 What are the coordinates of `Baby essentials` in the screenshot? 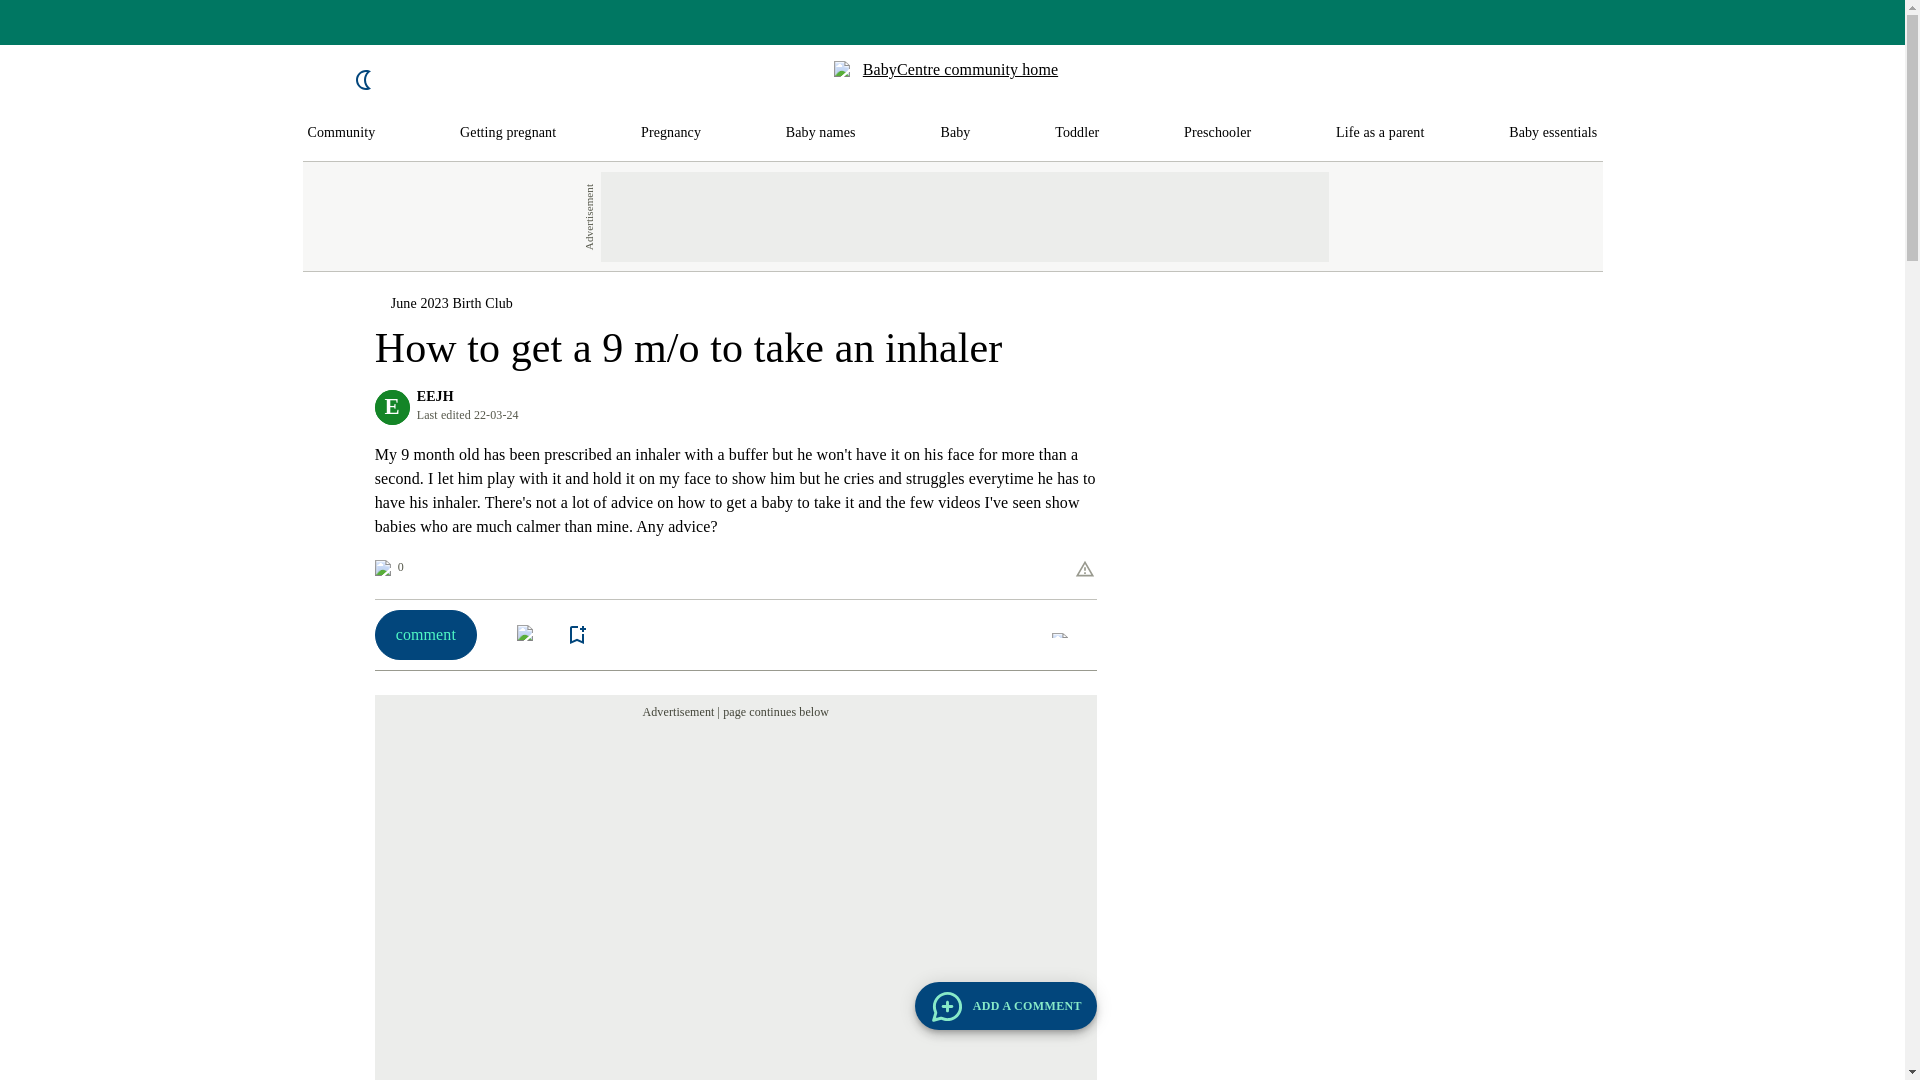 It's located at (1553, 133).